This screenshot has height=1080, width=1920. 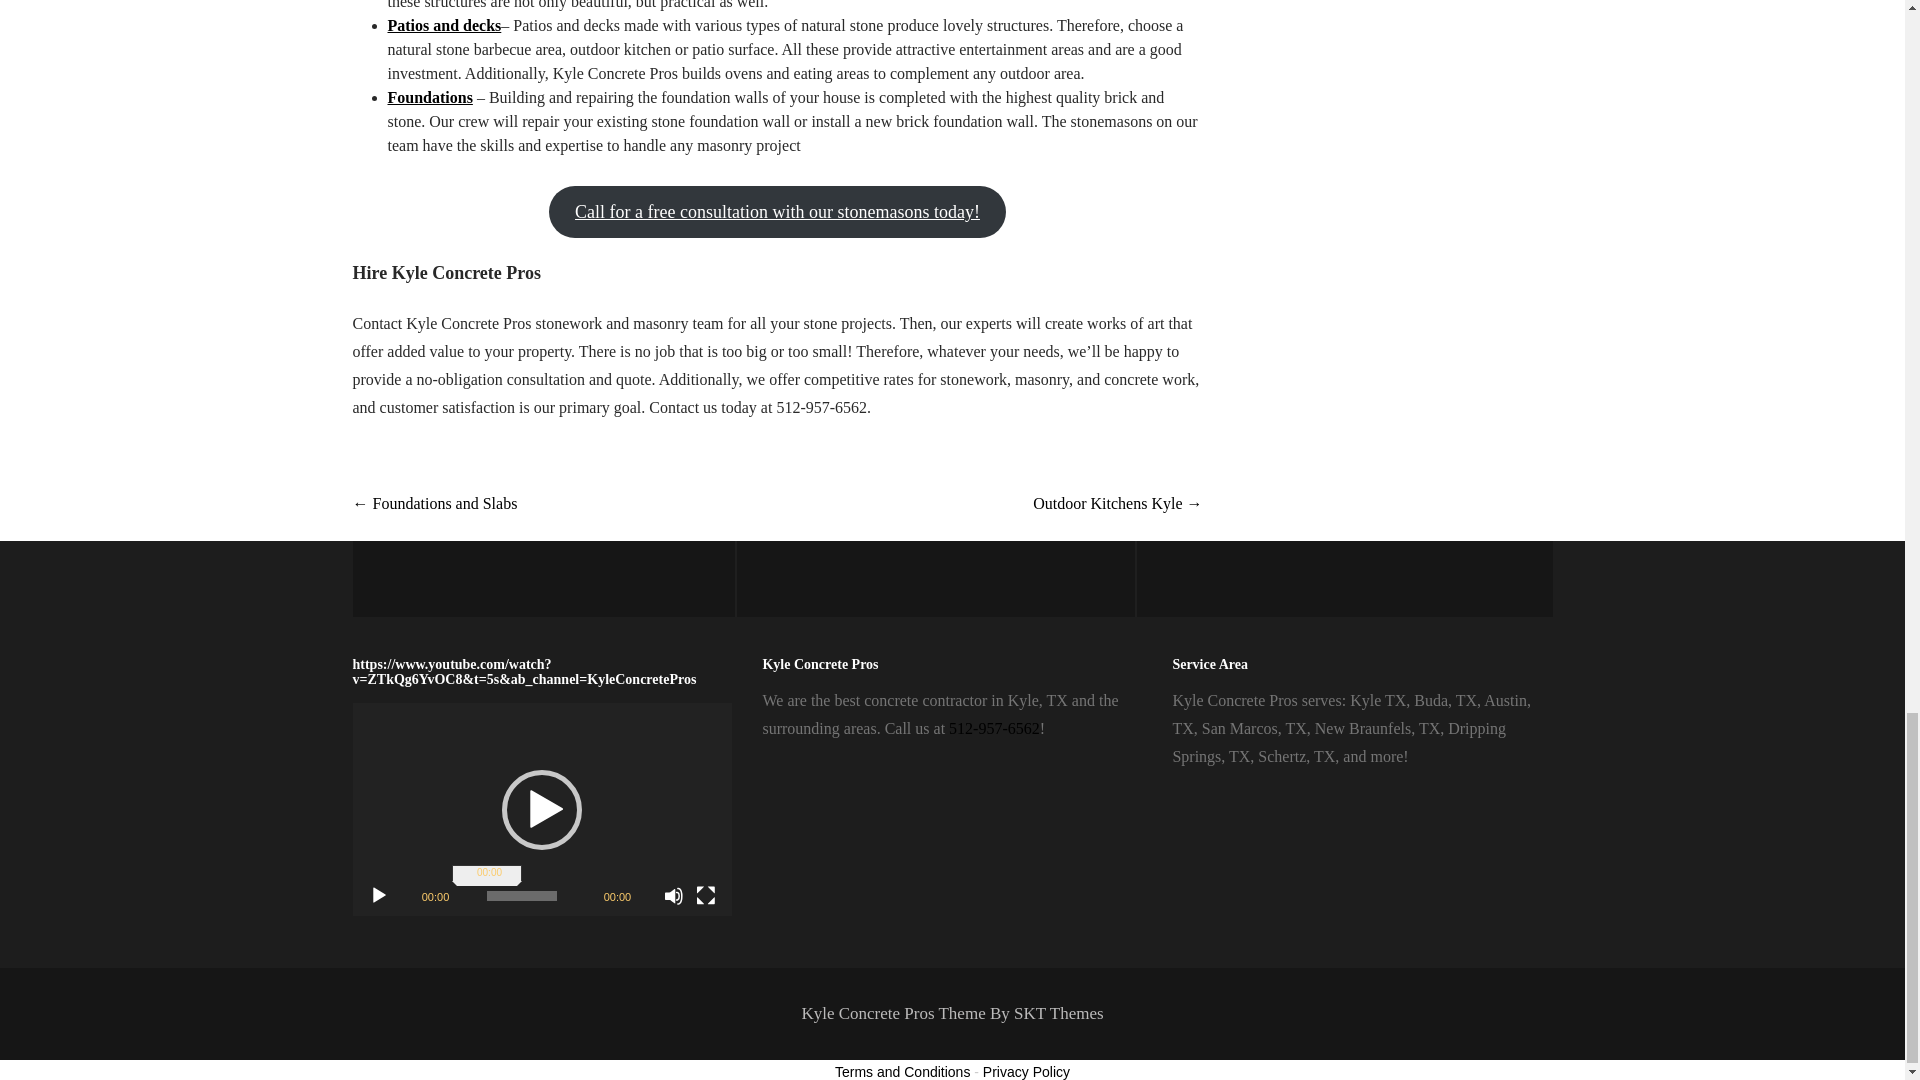 I want to click on Terms and Conditions, so click(x=902, y=1072).